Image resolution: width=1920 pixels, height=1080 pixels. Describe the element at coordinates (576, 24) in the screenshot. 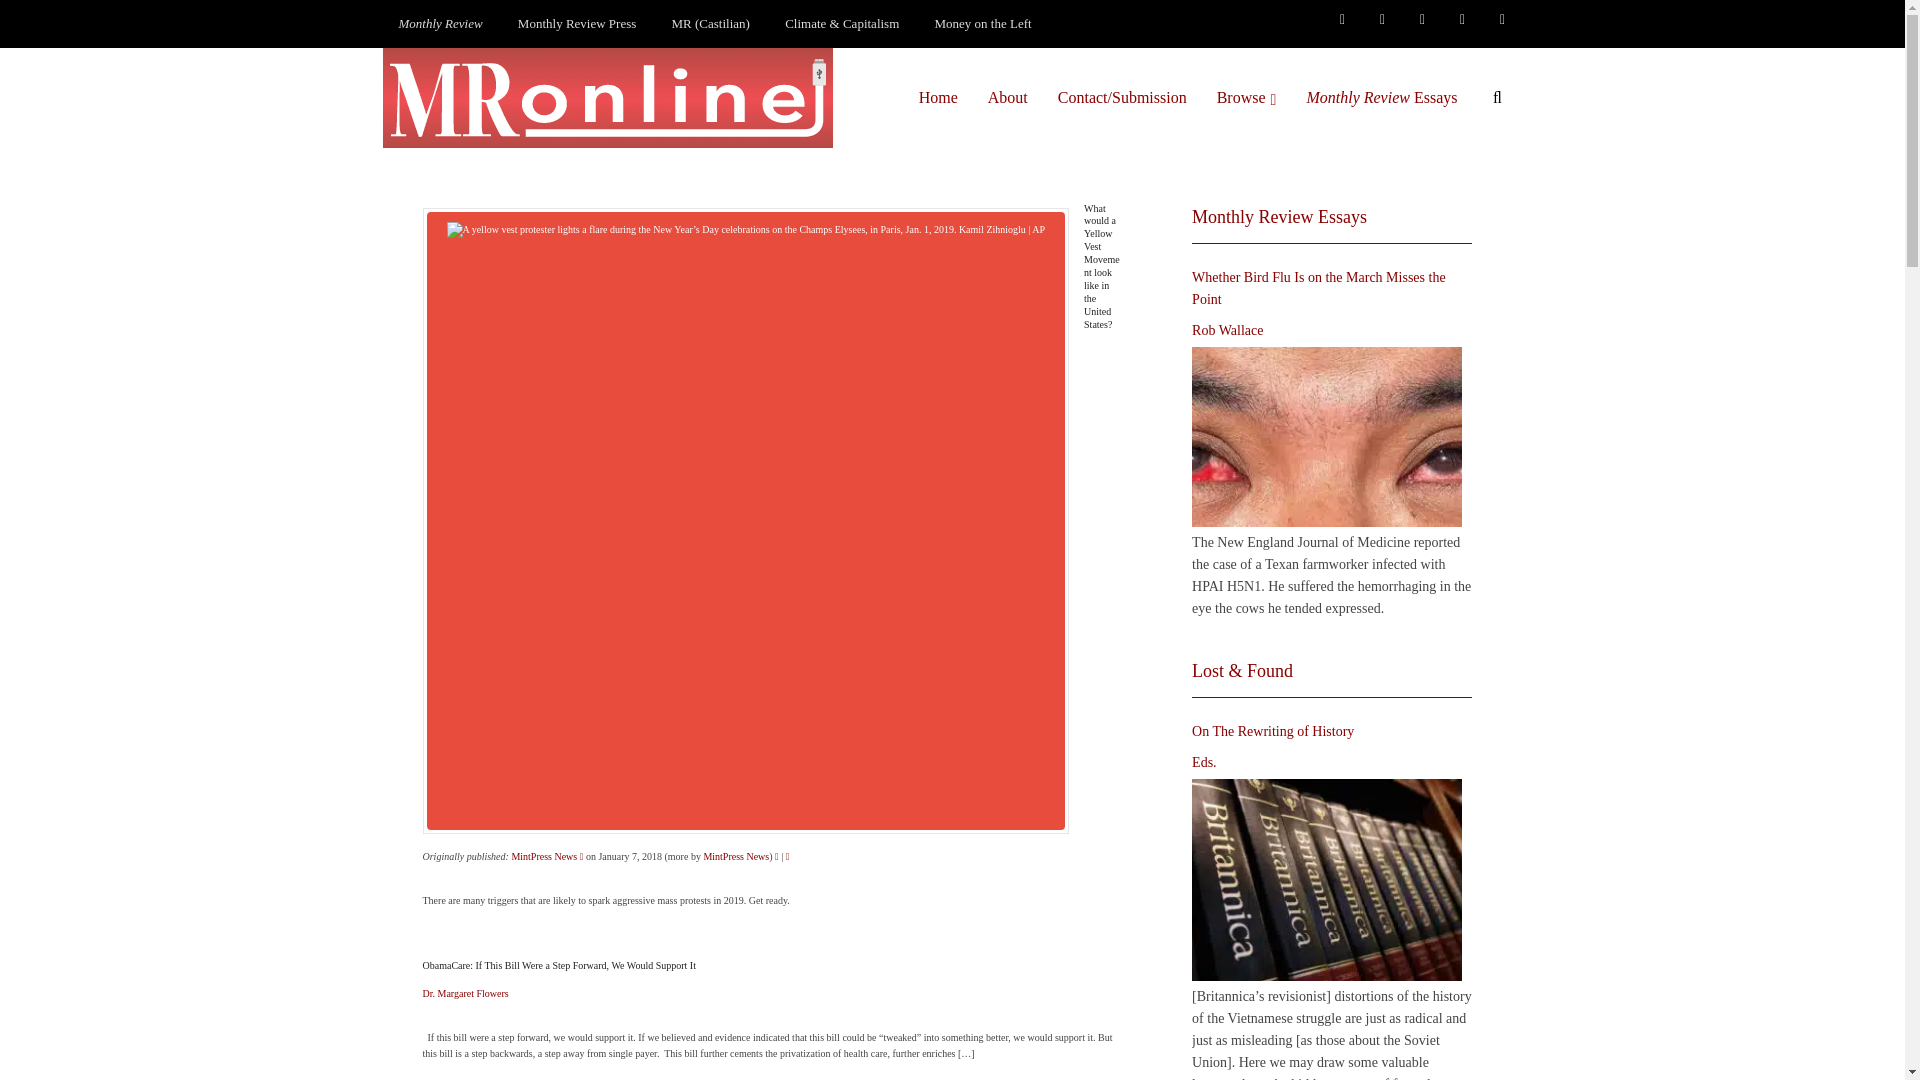

I see `Monthly Review Press` at that location.